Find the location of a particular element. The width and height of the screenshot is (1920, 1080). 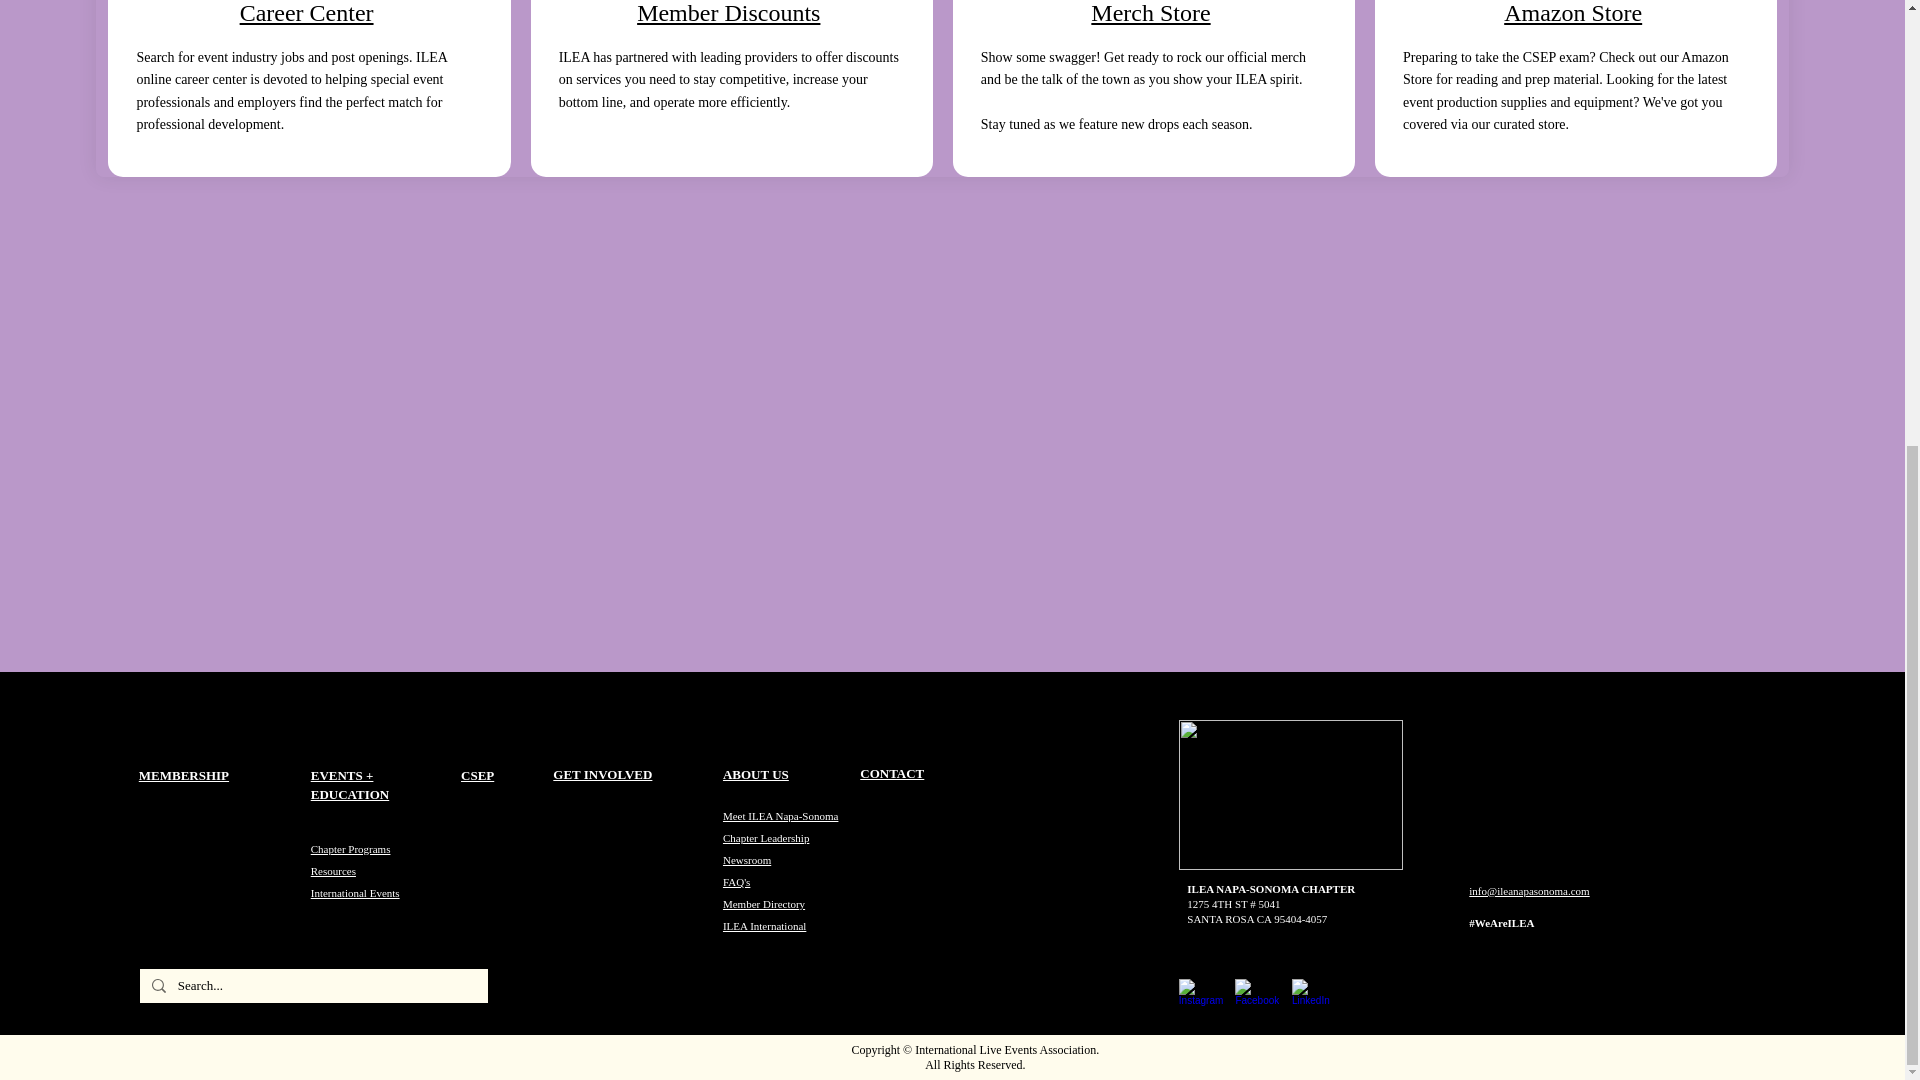

MEMBERSHIP is located at coordinates (183, 775).